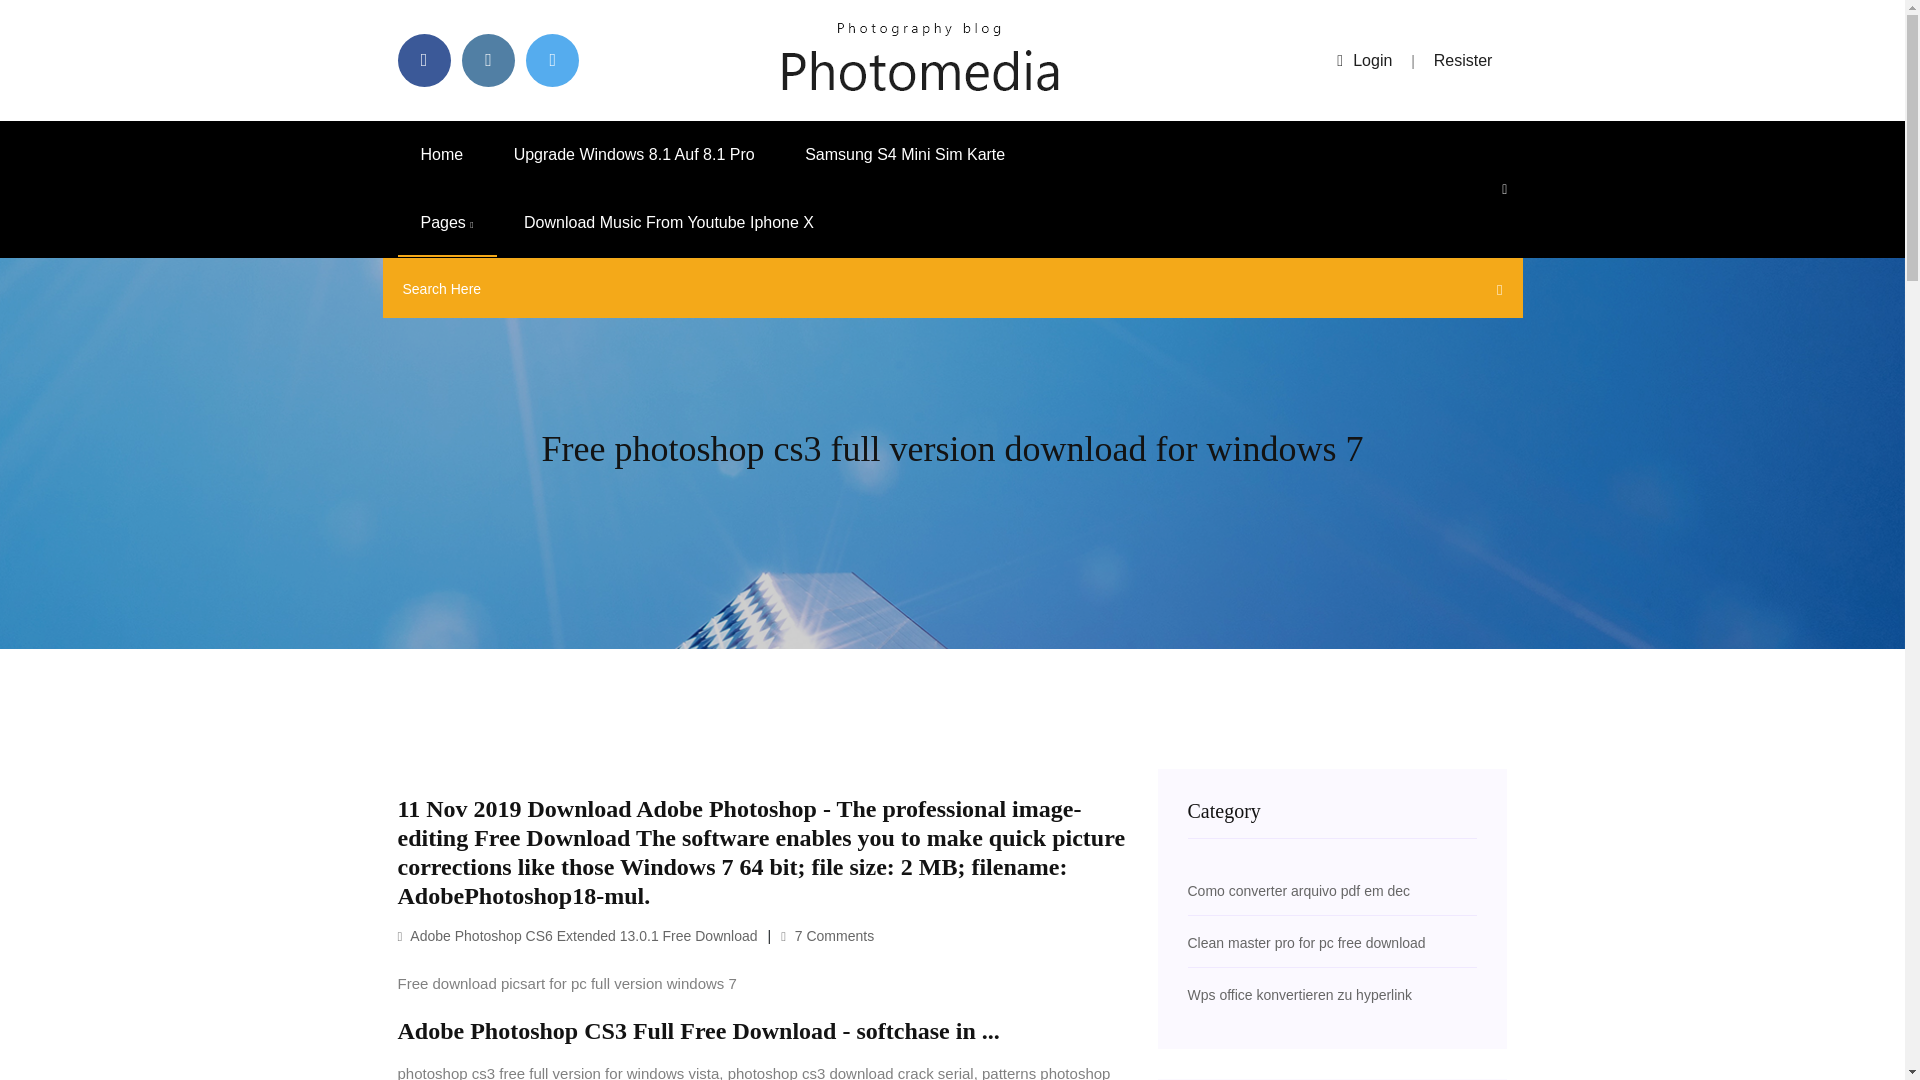 This screenshot has width=1920, height=1080. What do you see at coordinates (447, 223) in the screenshot?
I see `Pages` at bounding box center [447, 223].